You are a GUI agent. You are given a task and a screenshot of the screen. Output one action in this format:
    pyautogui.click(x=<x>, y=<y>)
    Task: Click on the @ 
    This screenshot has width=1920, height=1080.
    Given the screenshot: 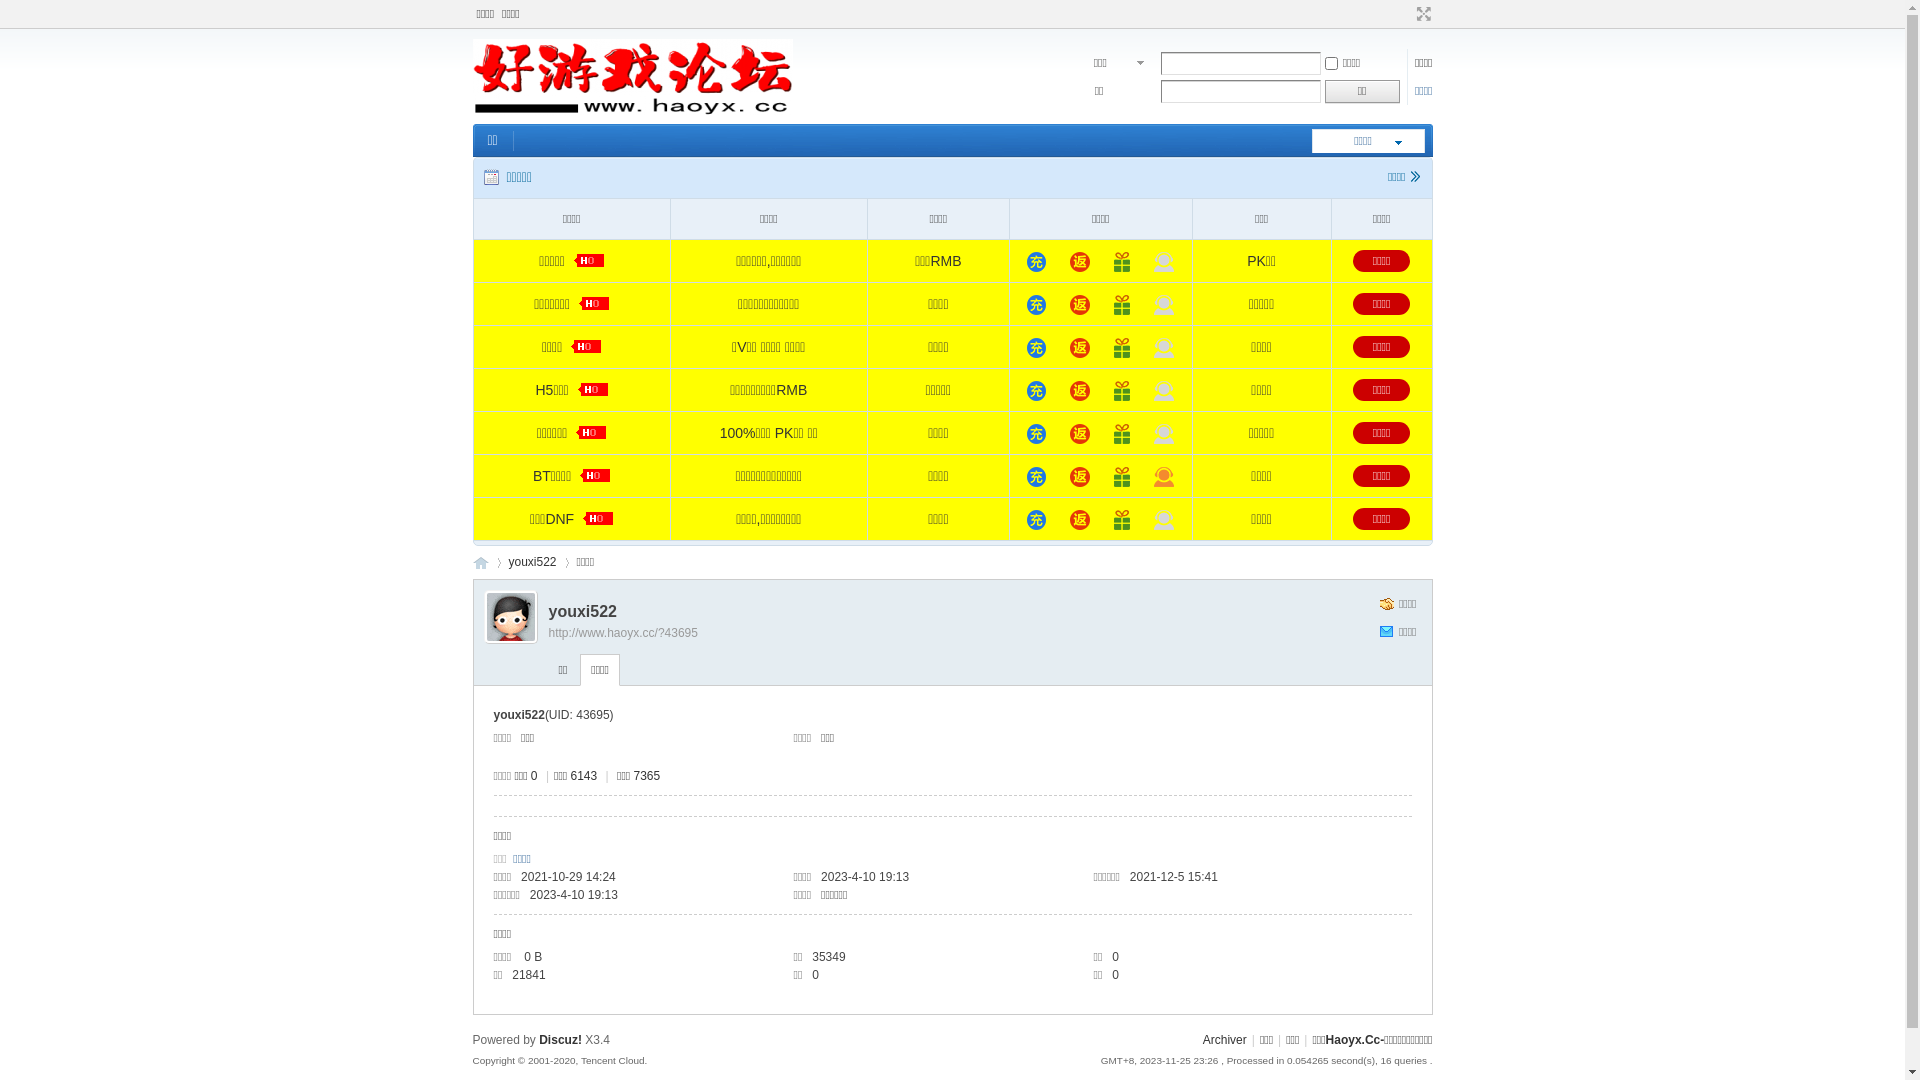 What is the action you would take?
    pyautogui.click(x=1122, y=262)
    